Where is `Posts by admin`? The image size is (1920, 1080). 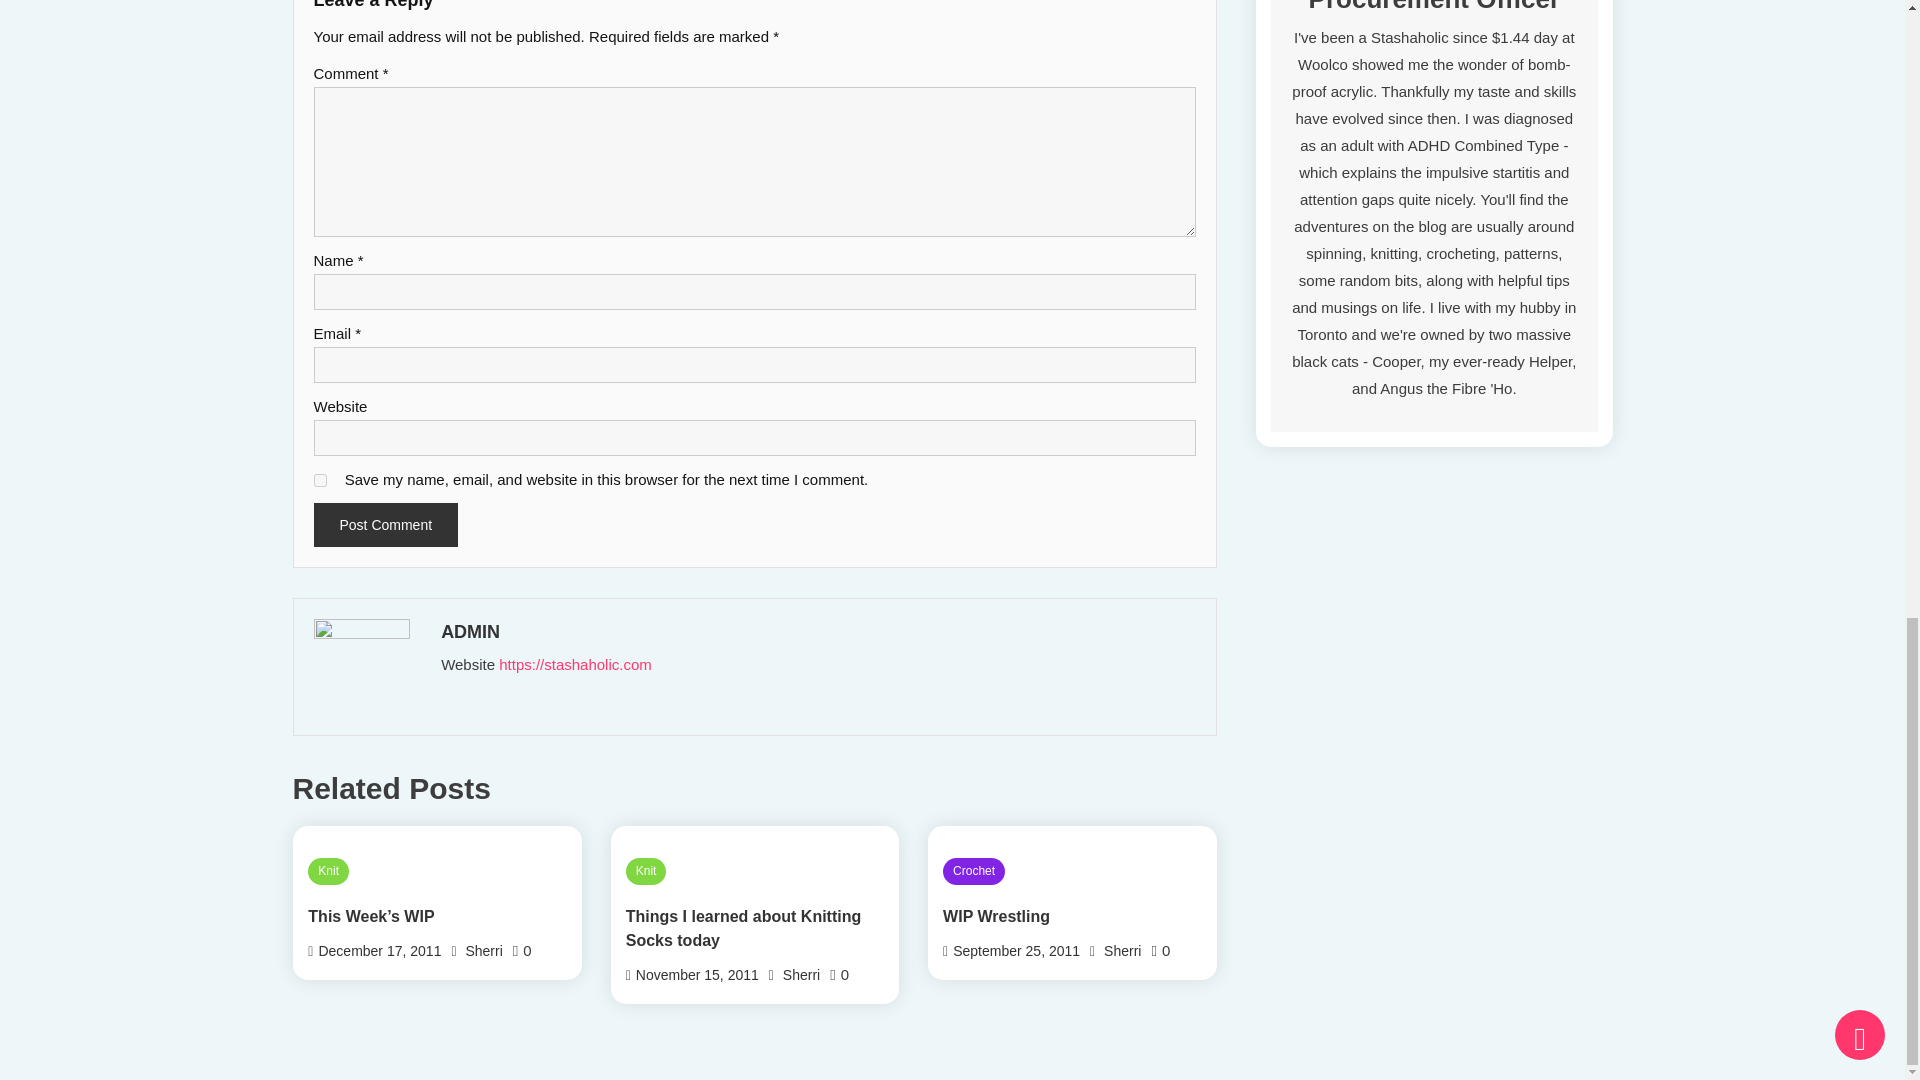
Posts by admin is located at coordinates (816, 632).